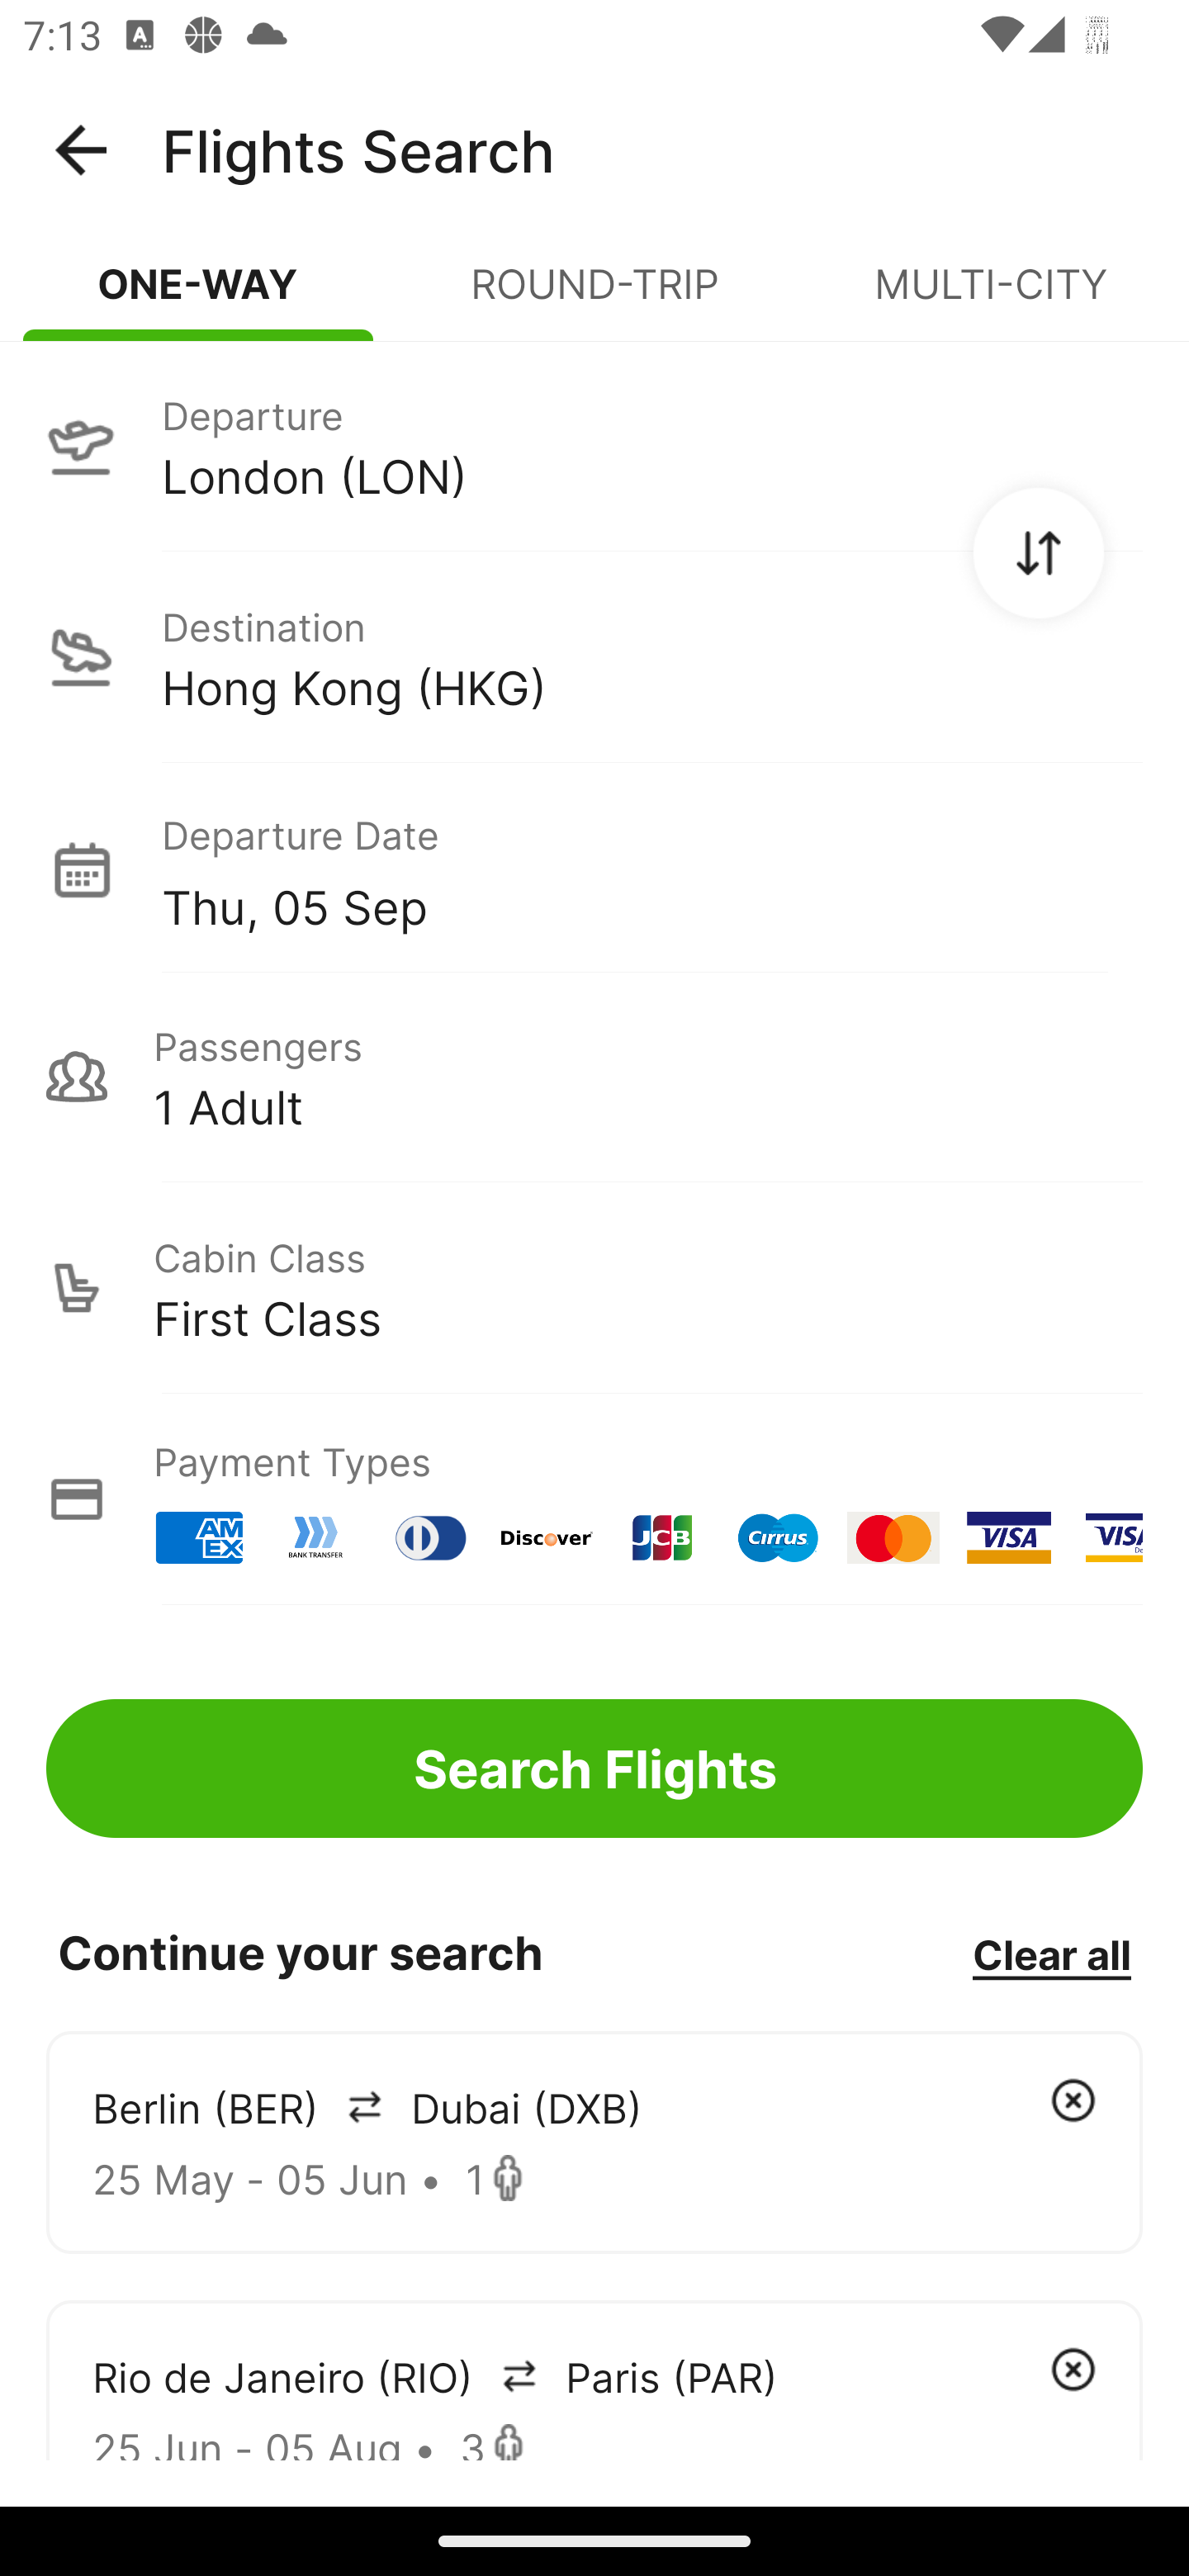  What do you see at coordinates (594, 1288) in the screenshot?
I see `Cabin Class First Class` at bounding box center [594, 1288].